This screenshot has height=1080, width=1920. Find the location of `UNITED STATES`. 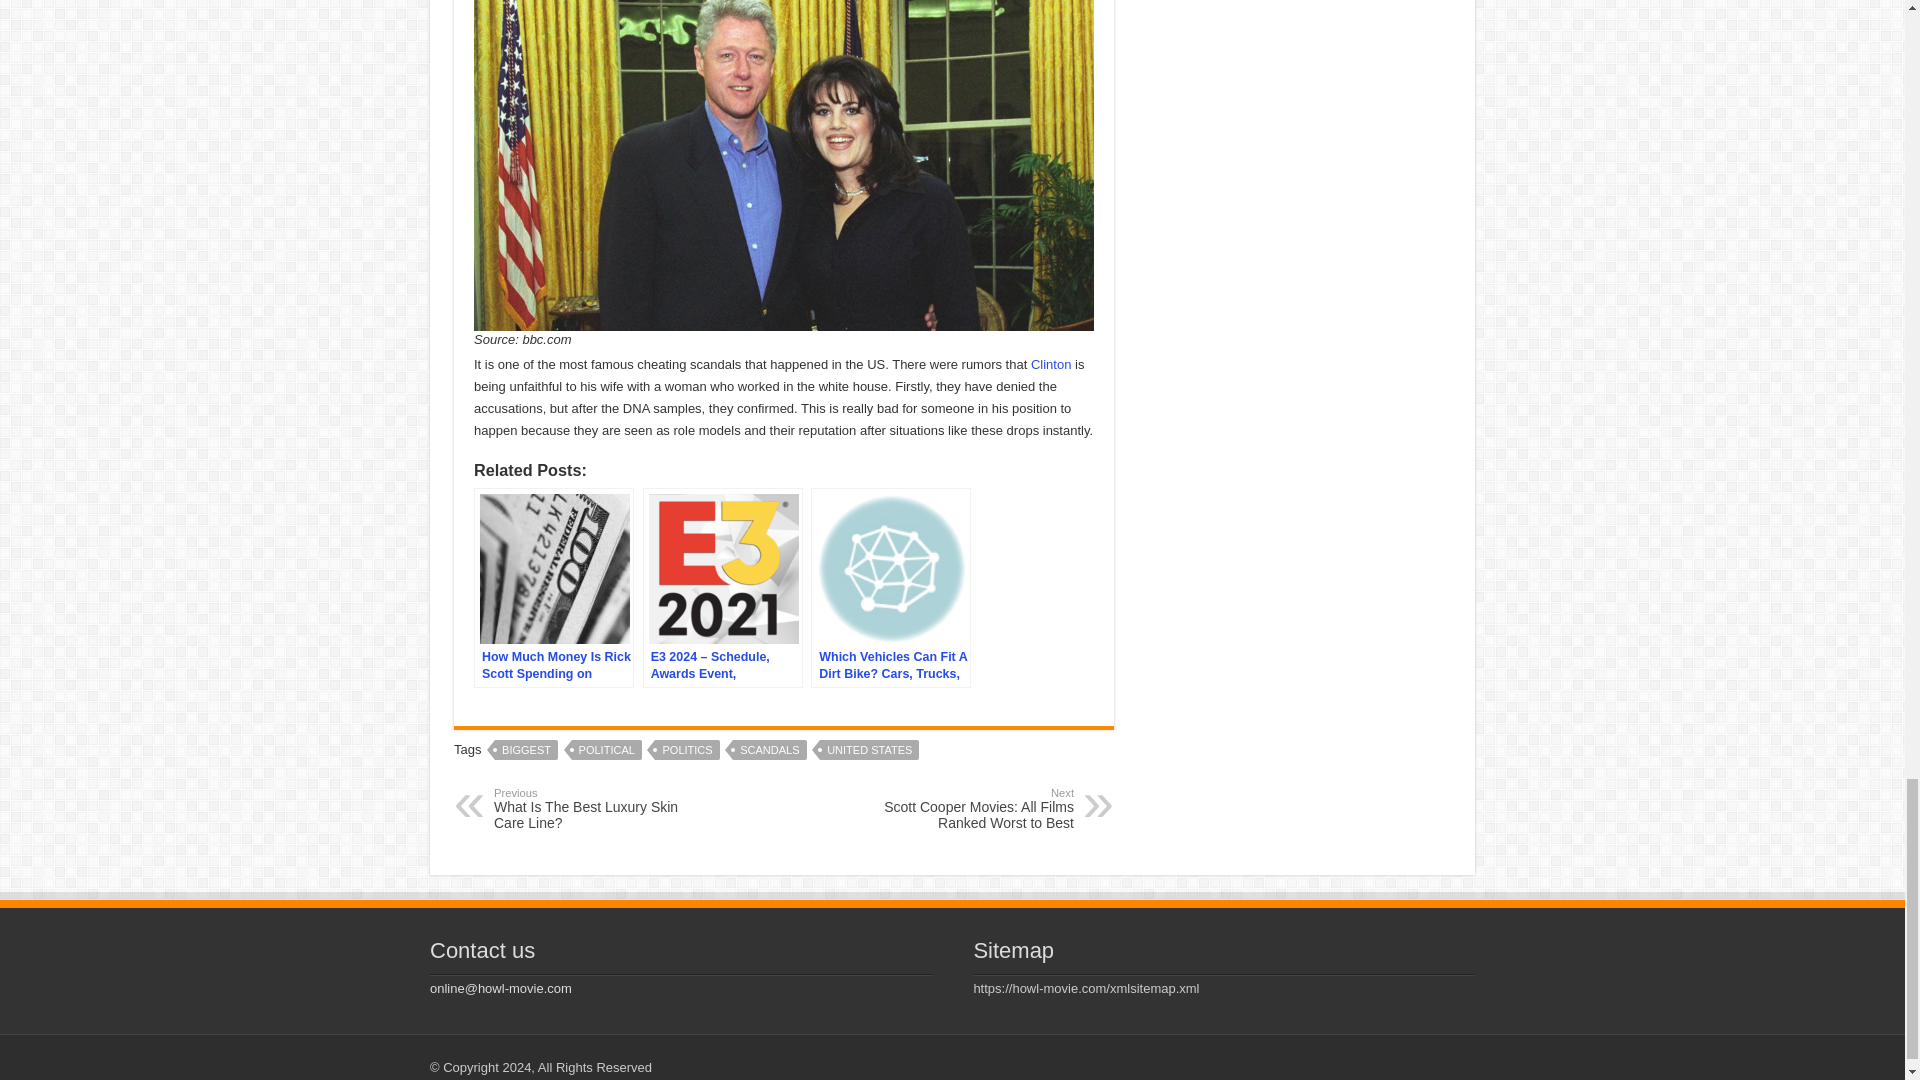

UNITED STATES is located at coordinates (686, 750).